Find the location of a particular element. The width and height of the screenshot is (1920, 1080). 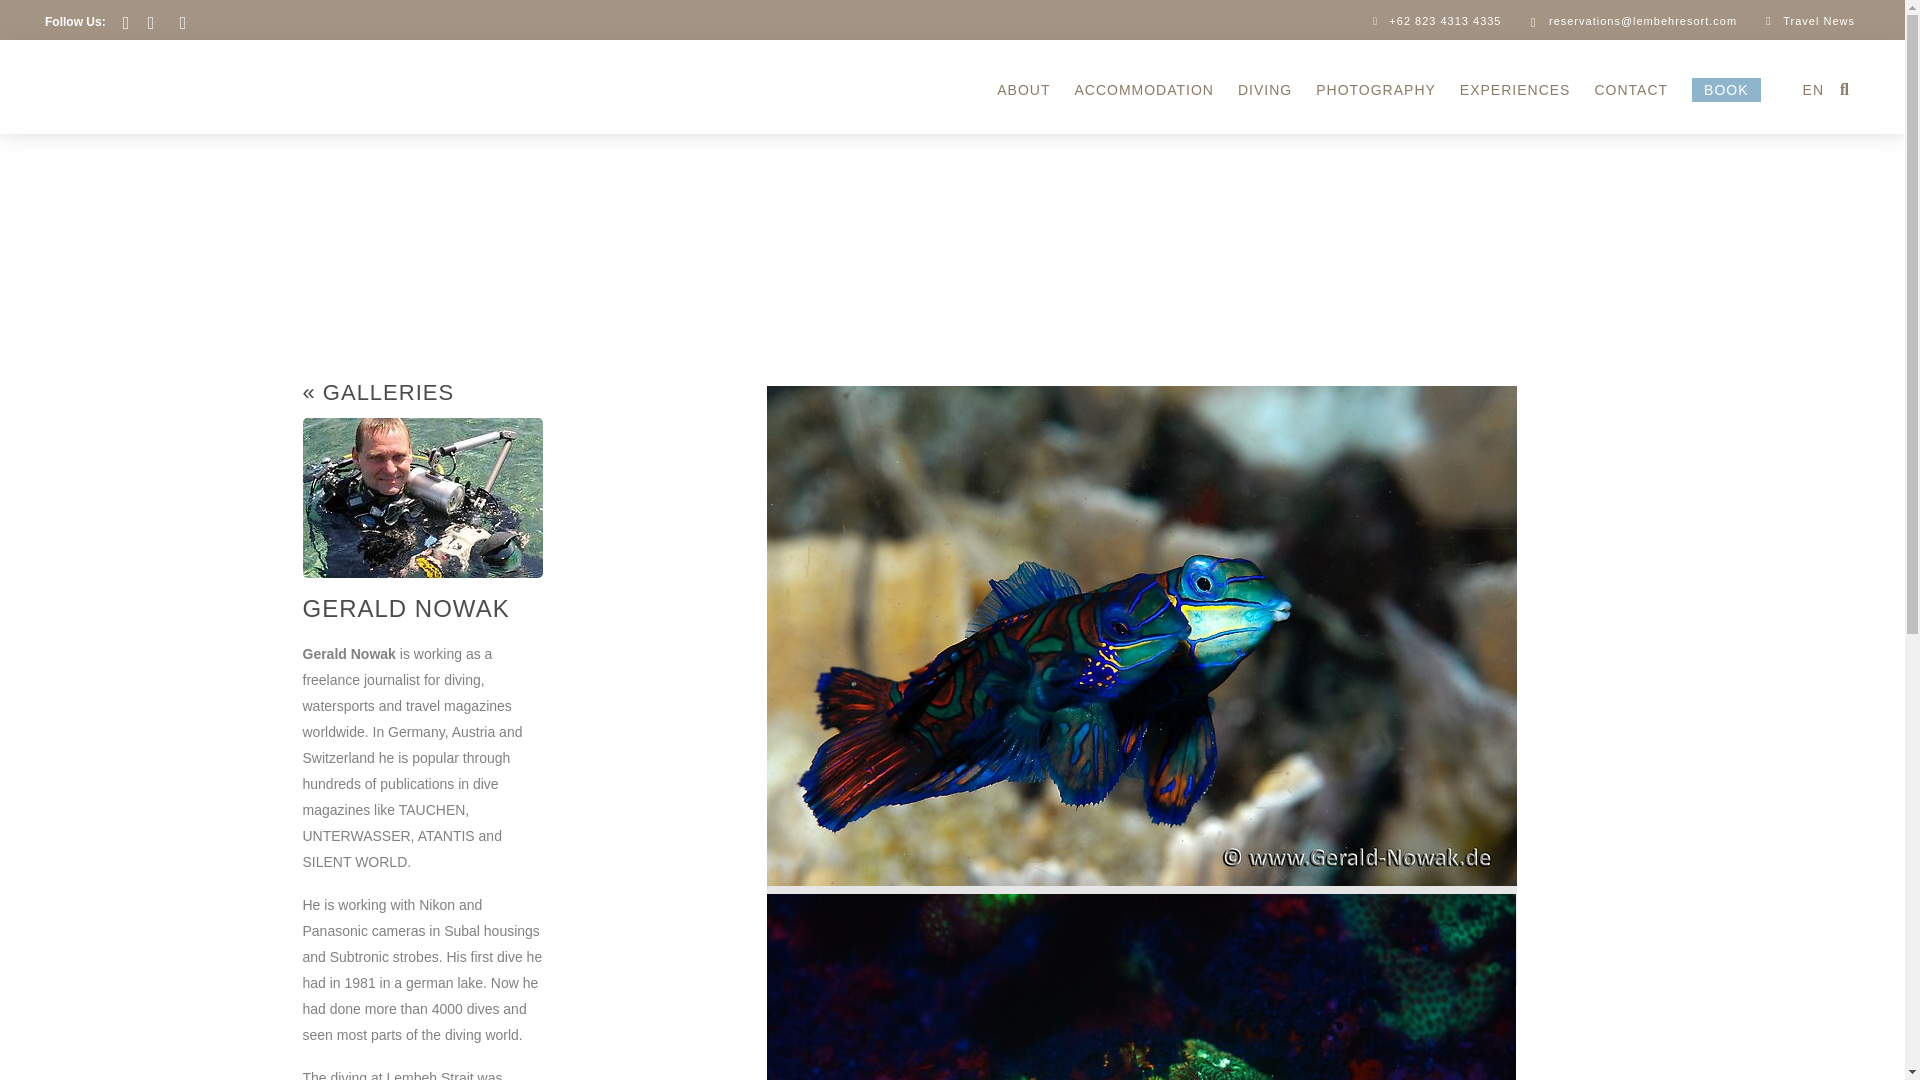

PHOTOGRAPHY is located at coordinates (1375, 90).